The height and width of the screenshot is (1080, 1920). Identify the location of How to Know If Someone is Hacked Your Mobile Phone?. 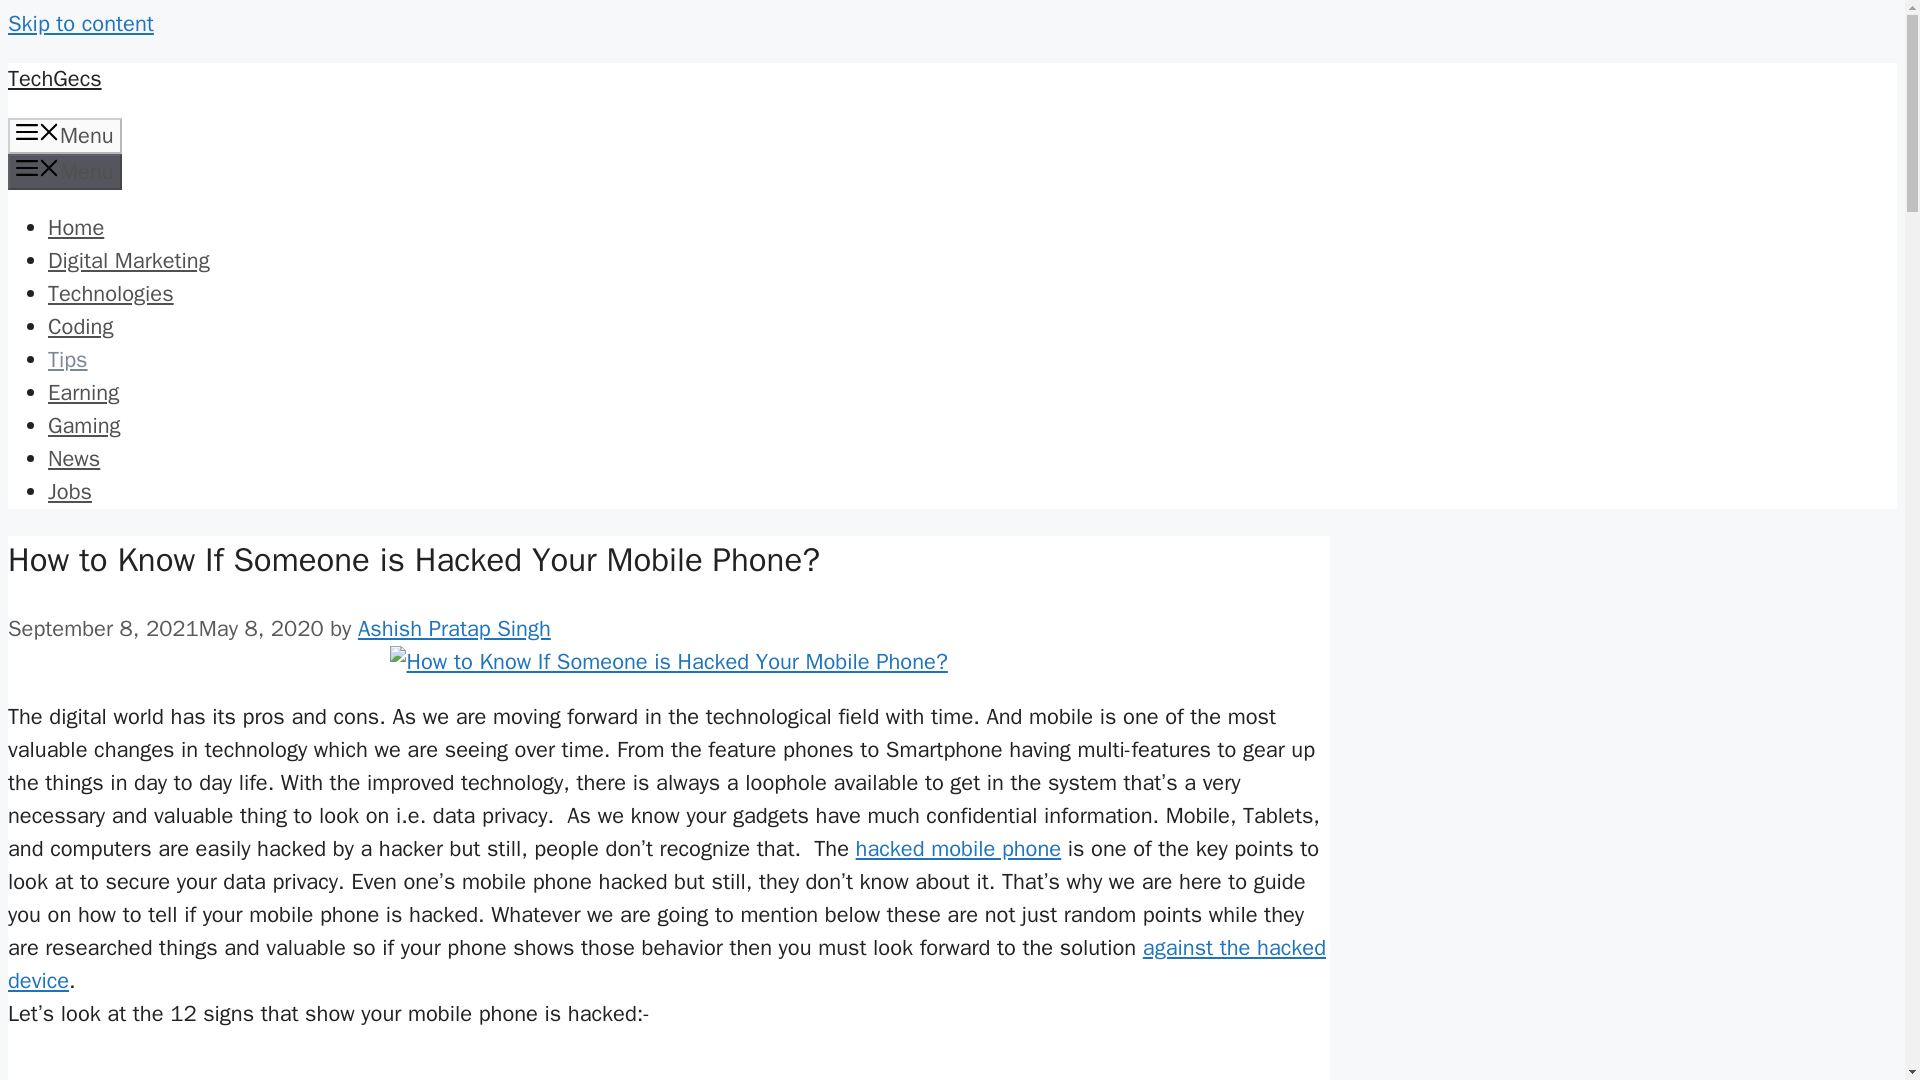
(668, 662).